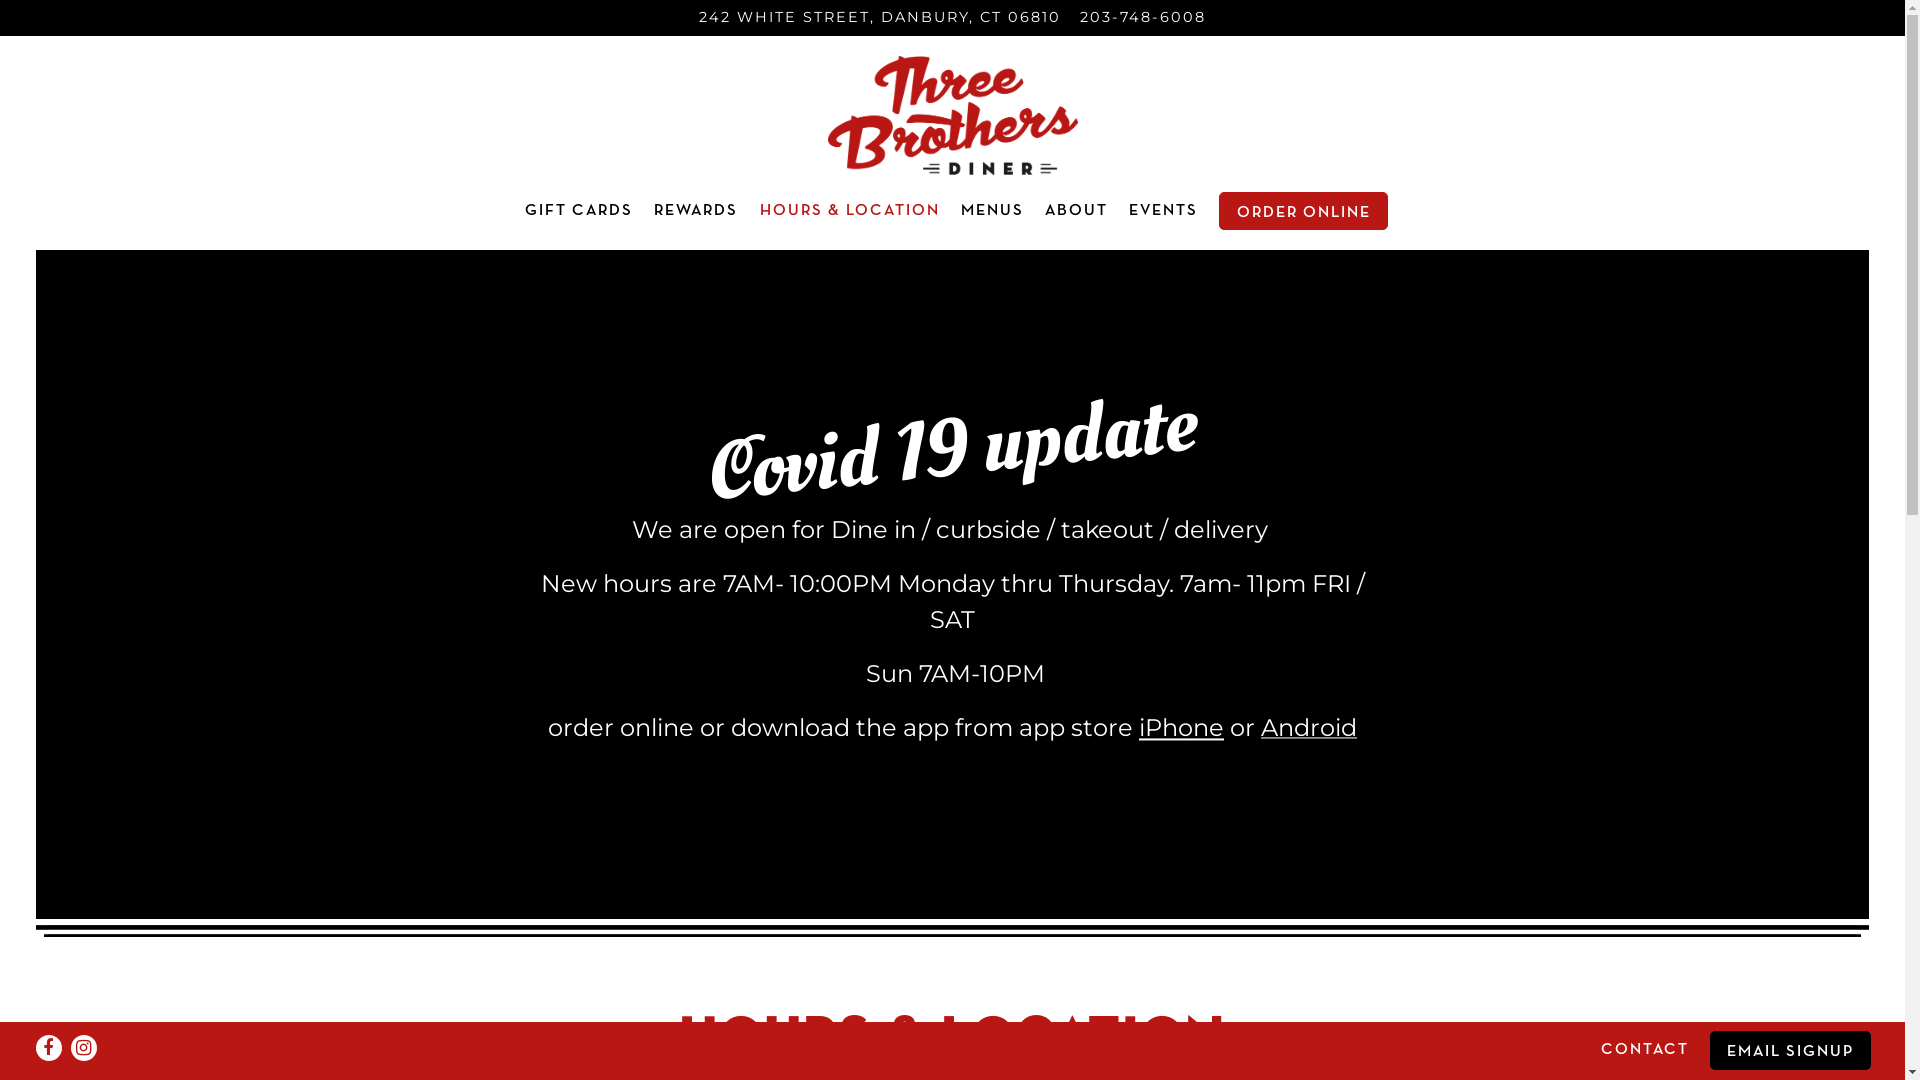 The height and width of the screenshot is (1080, 1920). I want to click on EVENTS, so click(1164, 211).